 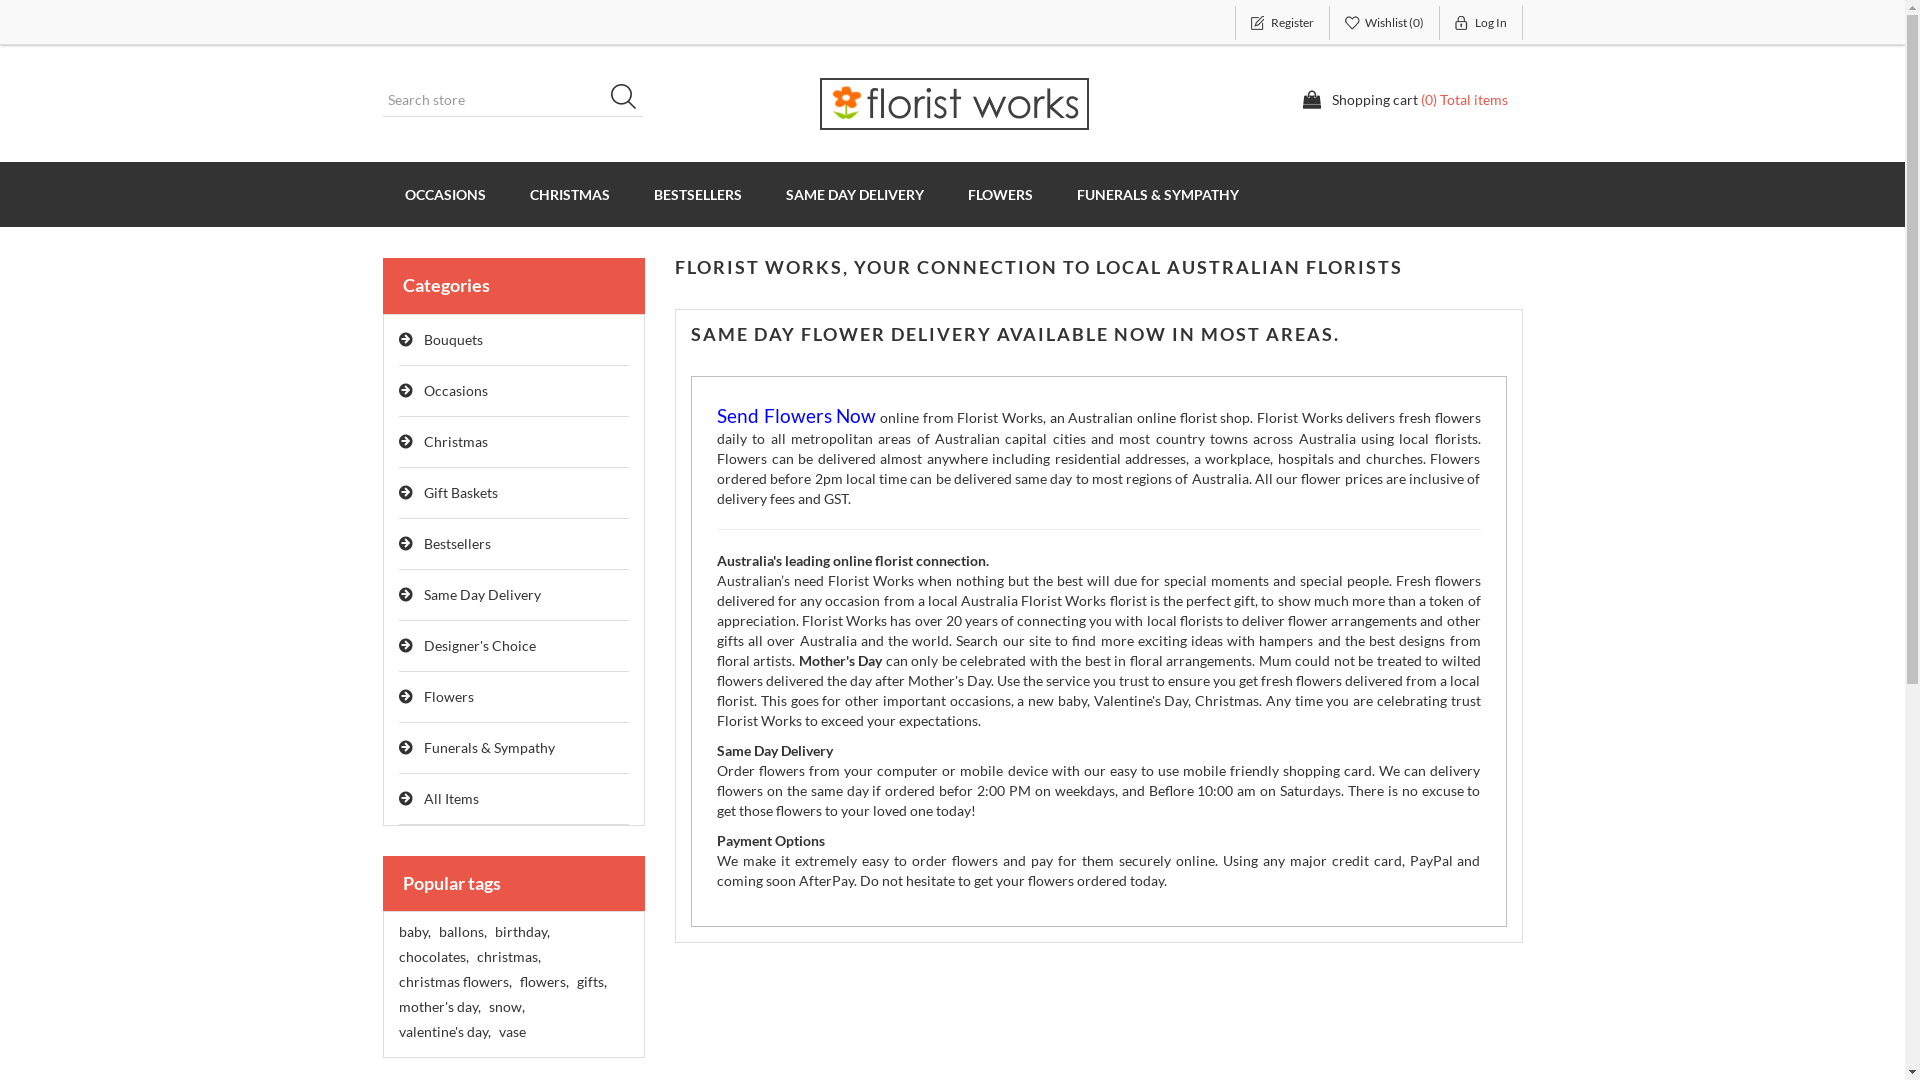 What do you see at coordinates (454, 982) in the screenshot?
I see `christmas flowers,` at bounding box center [454, 982].